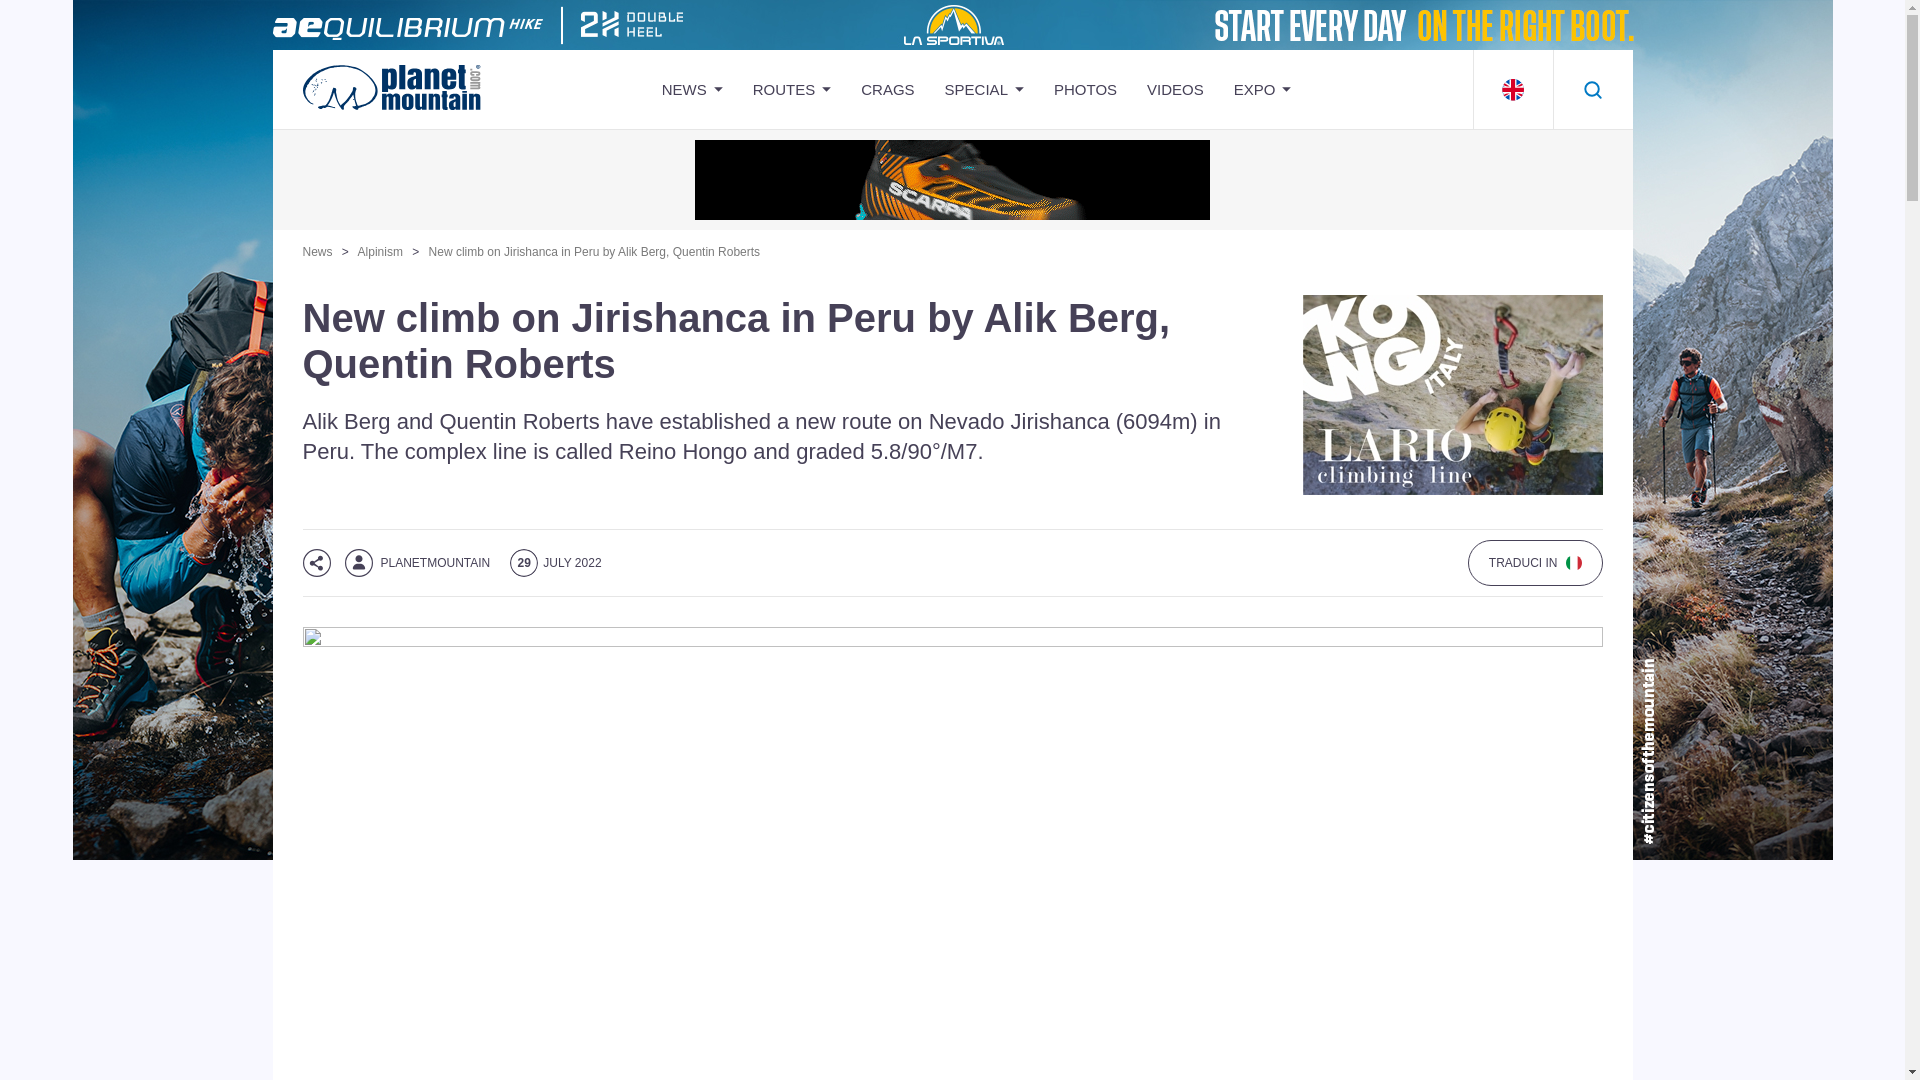  I want to click on Products, so click(1348, 208).